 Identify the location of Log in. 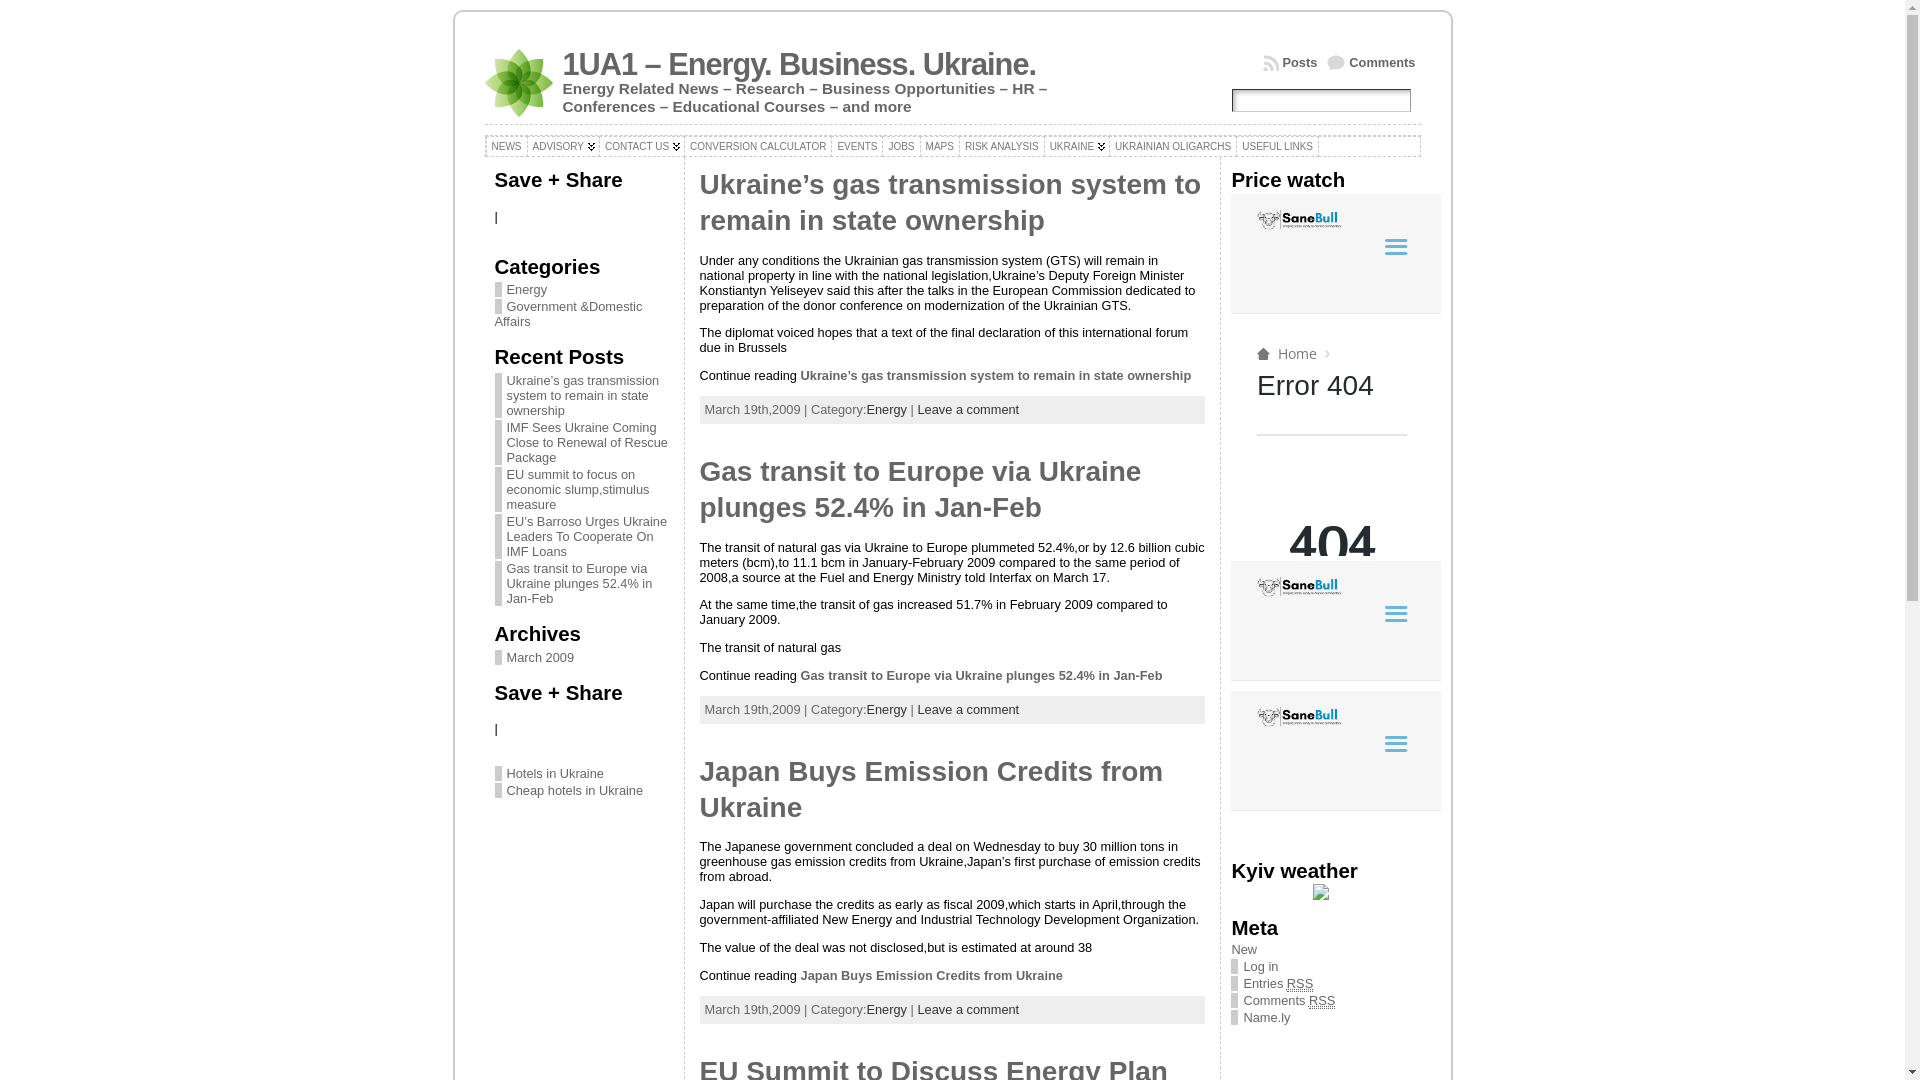
(1260, 966).